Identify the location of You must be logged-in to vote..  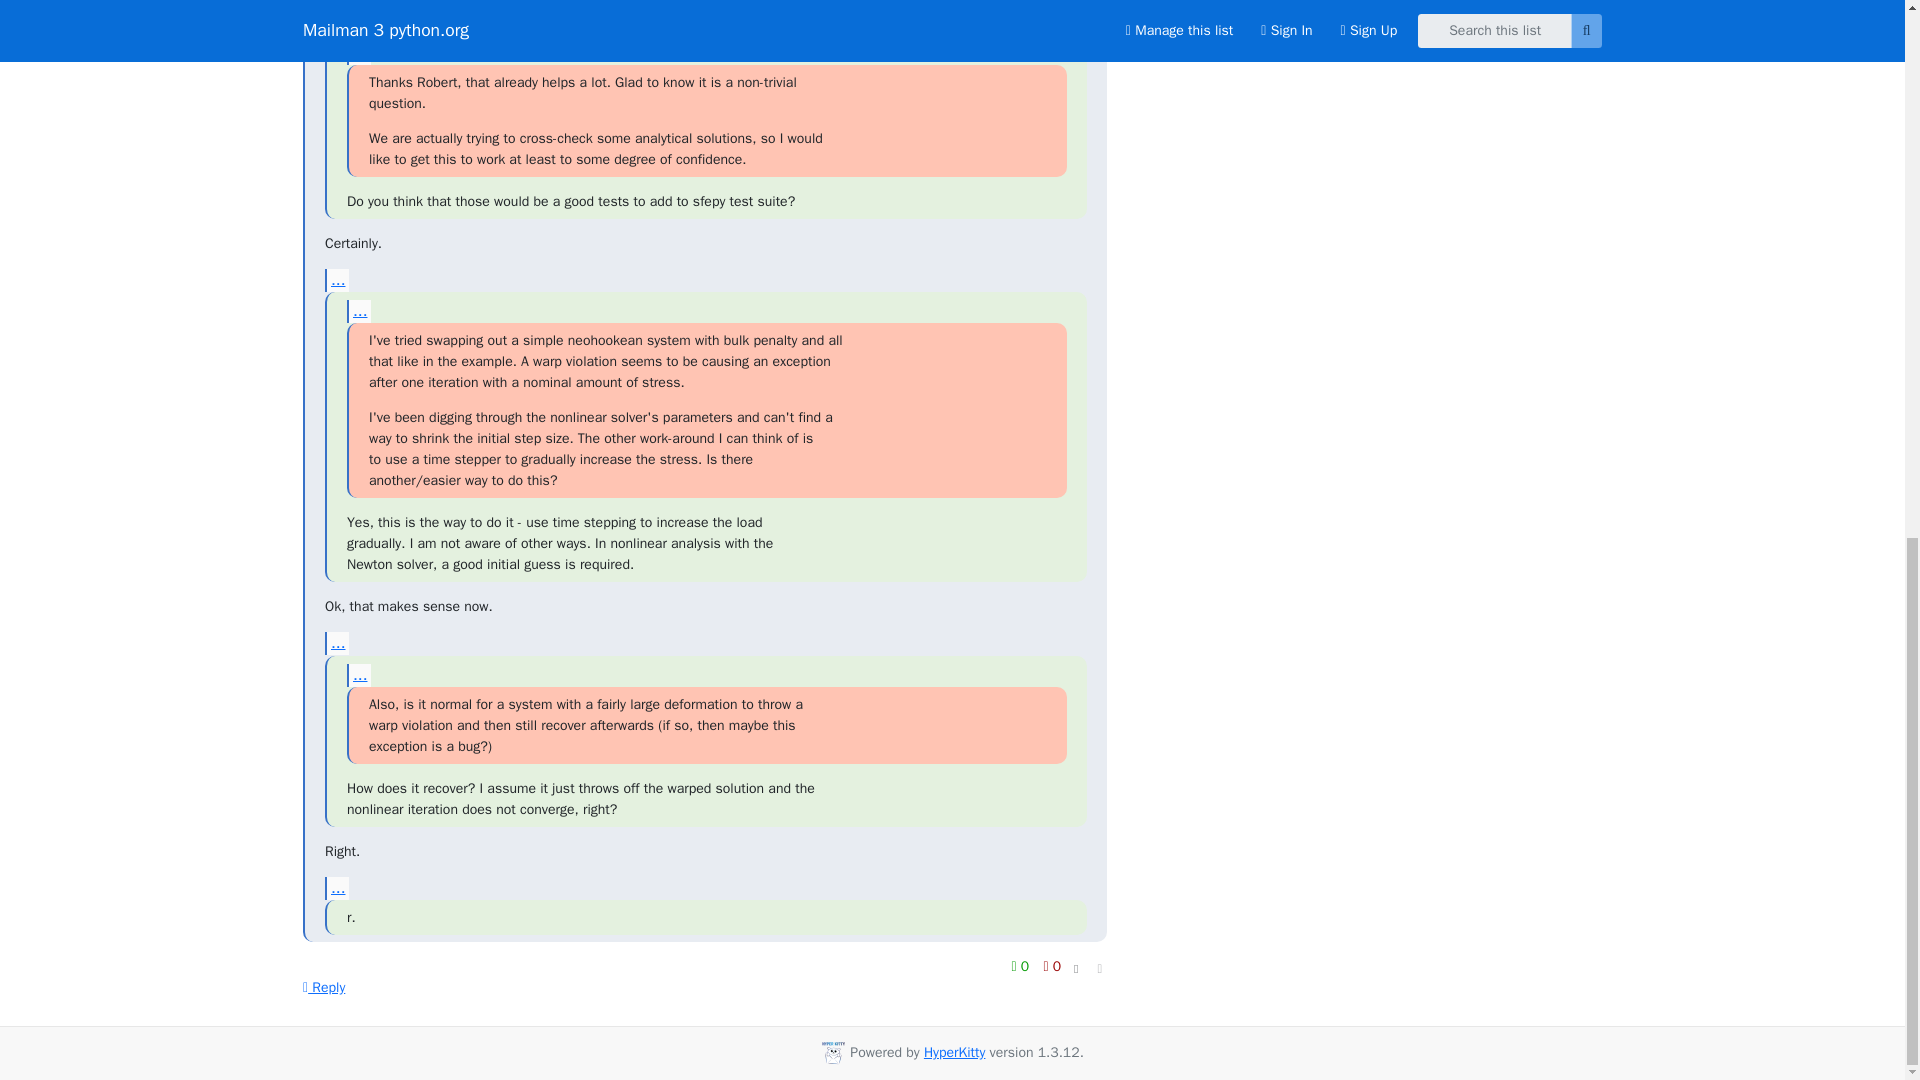
(1022, 966).